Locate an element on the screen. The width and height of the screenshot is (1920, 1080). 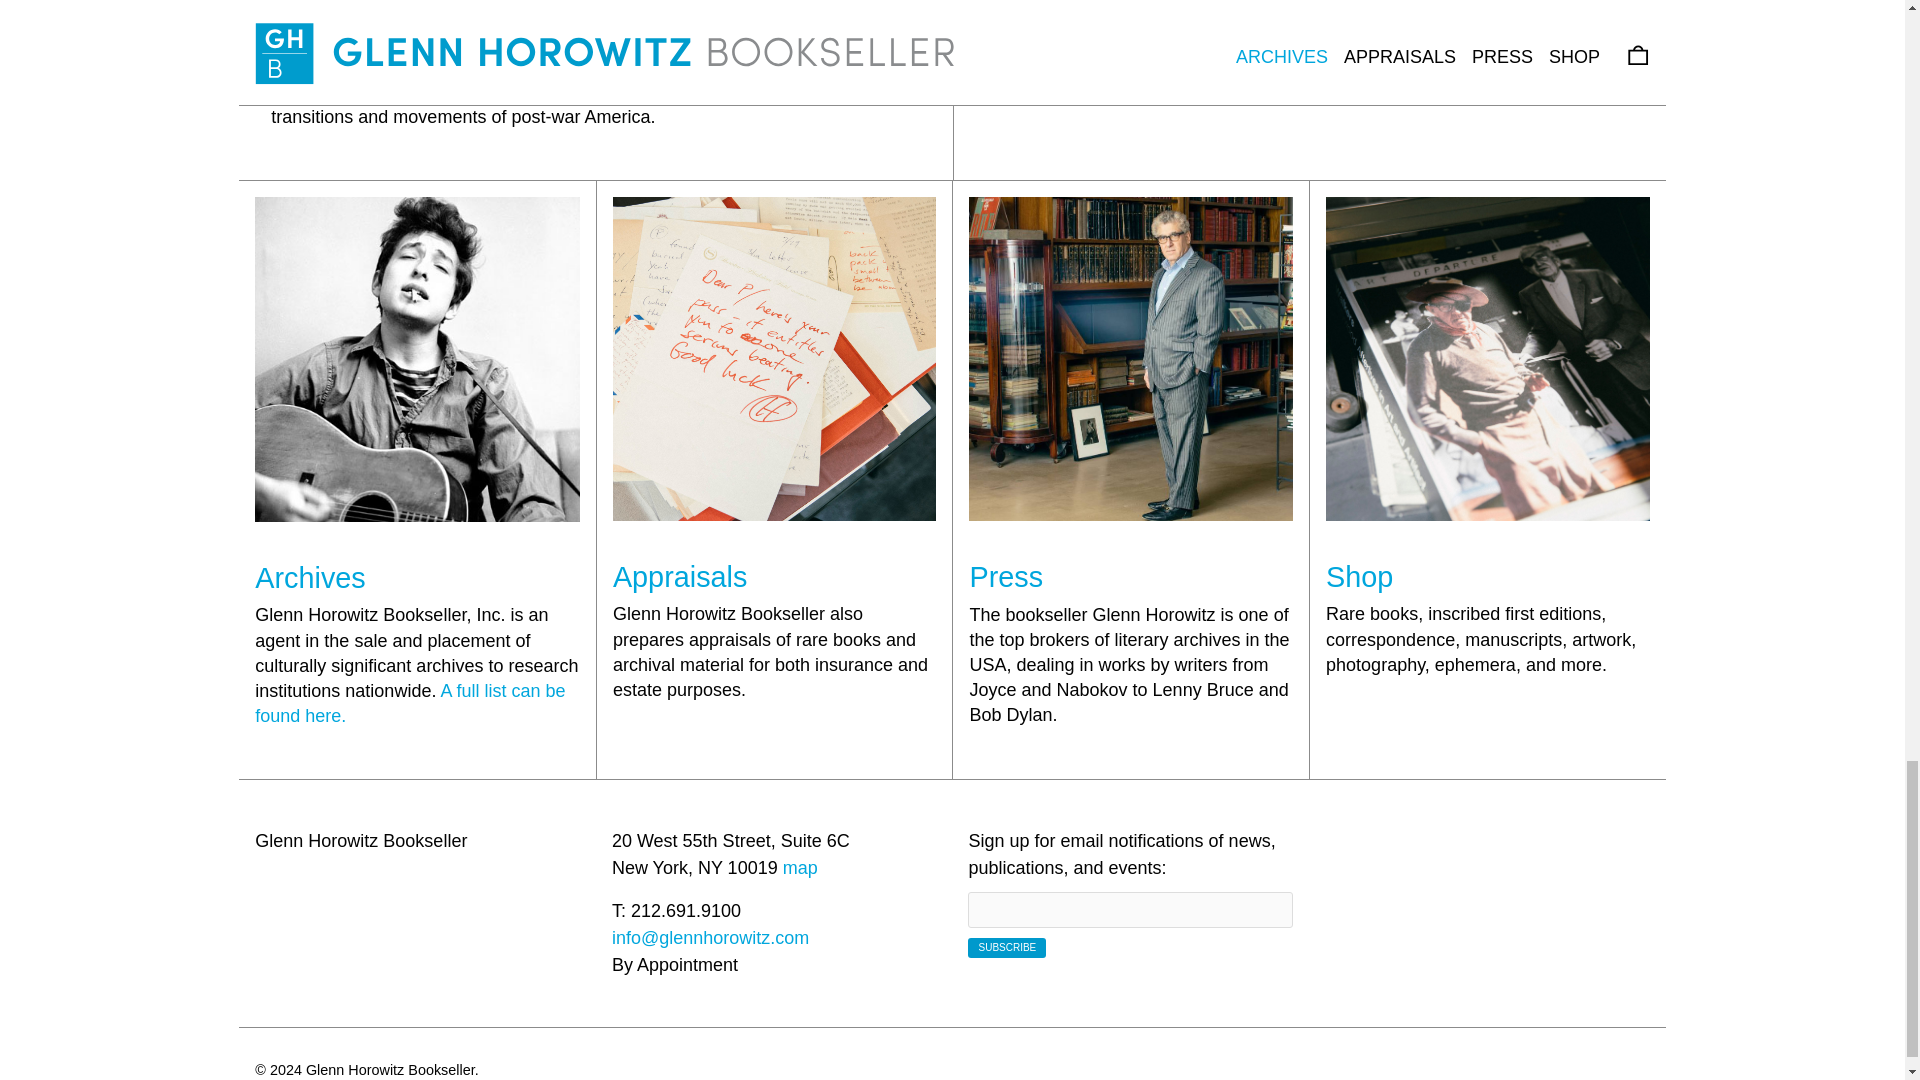
Press is located at coordinates (1006, 576).